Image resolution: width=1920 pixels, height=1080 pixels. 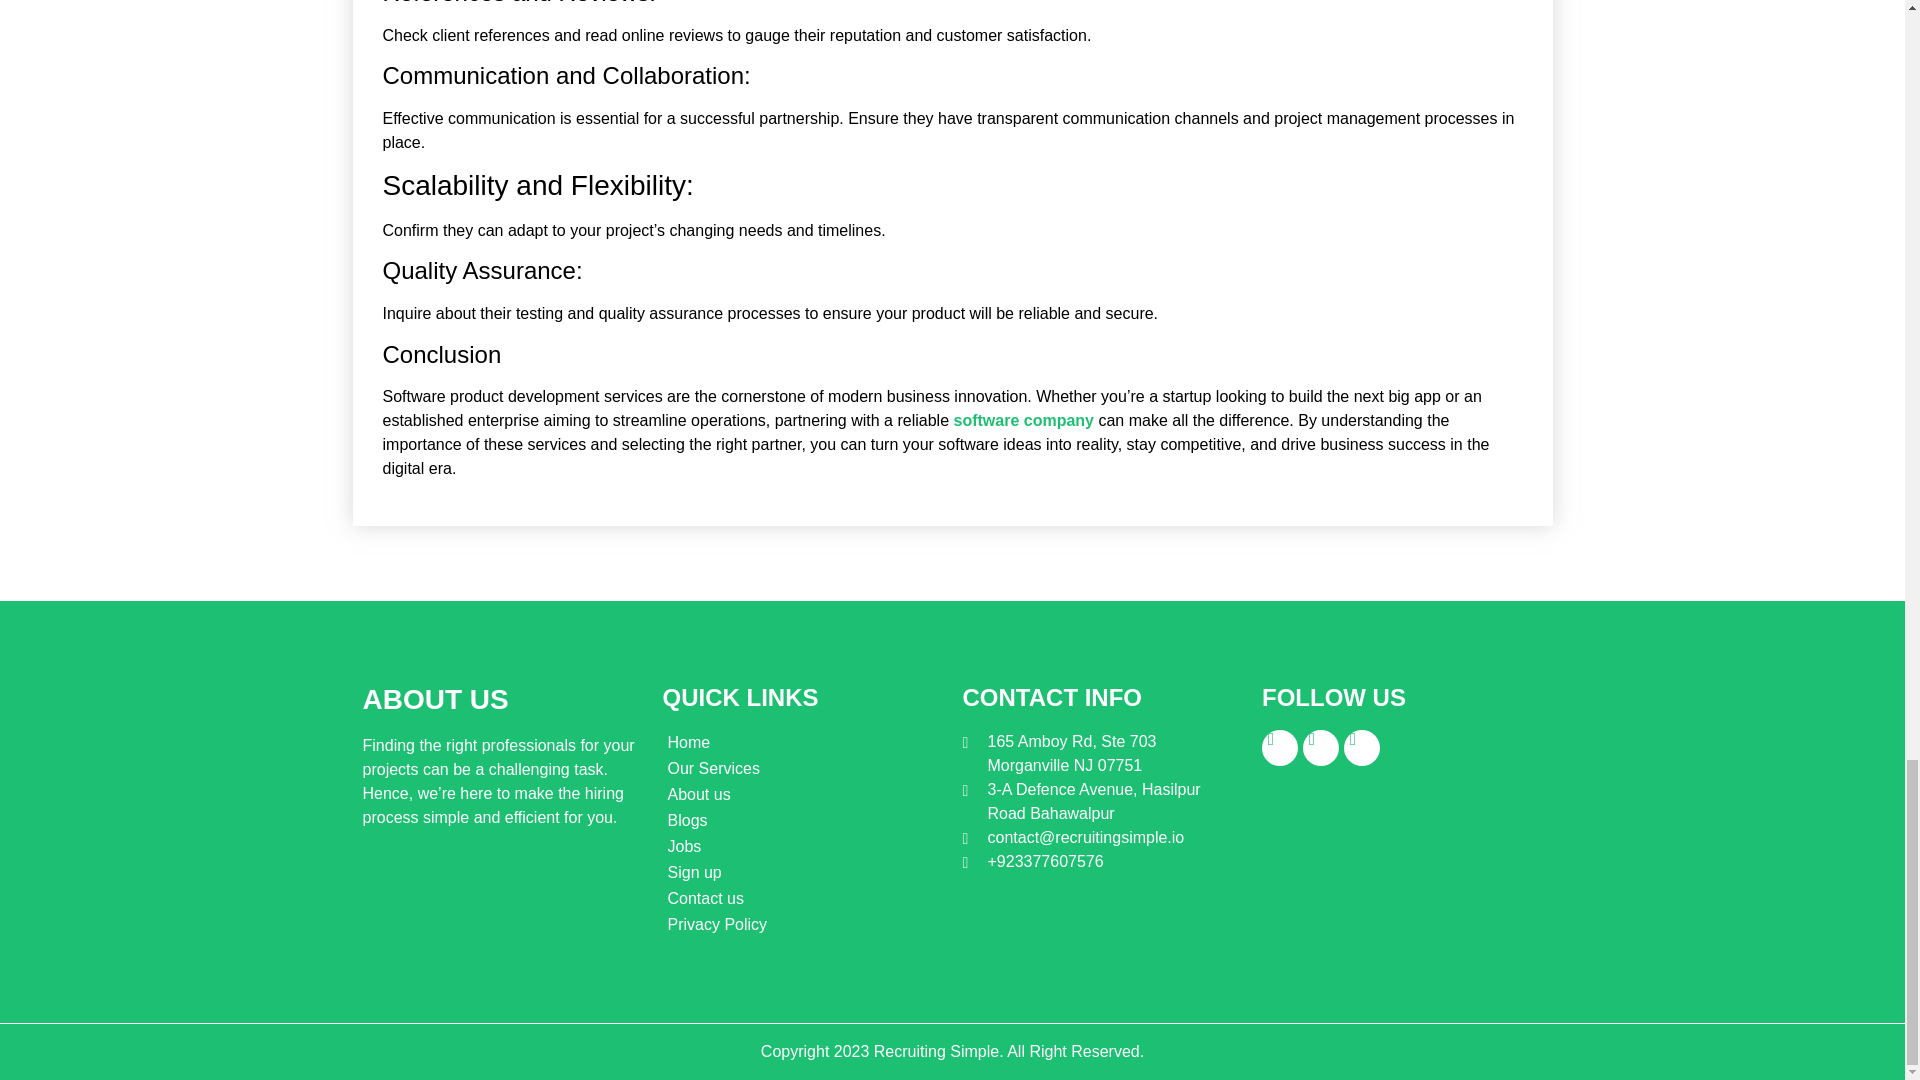 I want to click on Our Services, so click(x=802, y=768).